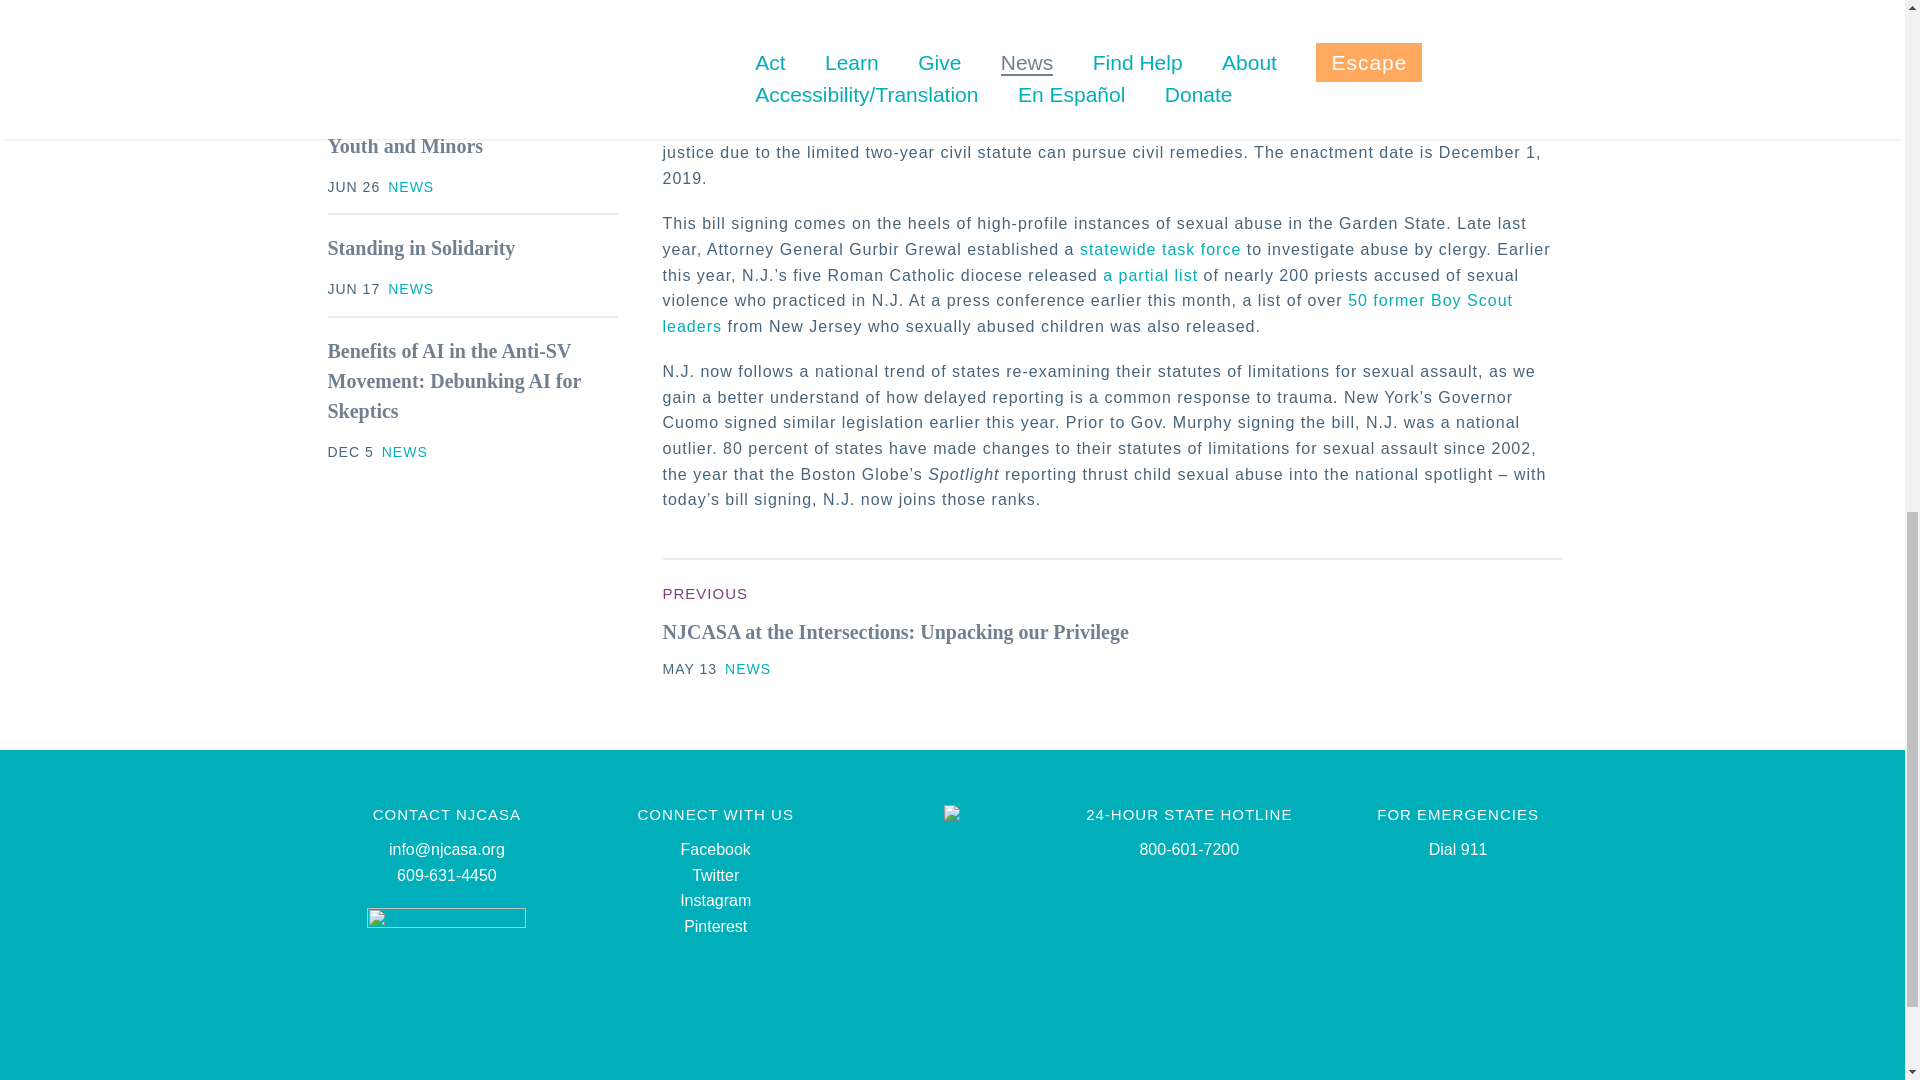  I want to click on Standing in Solidarity, so click(422, 248).